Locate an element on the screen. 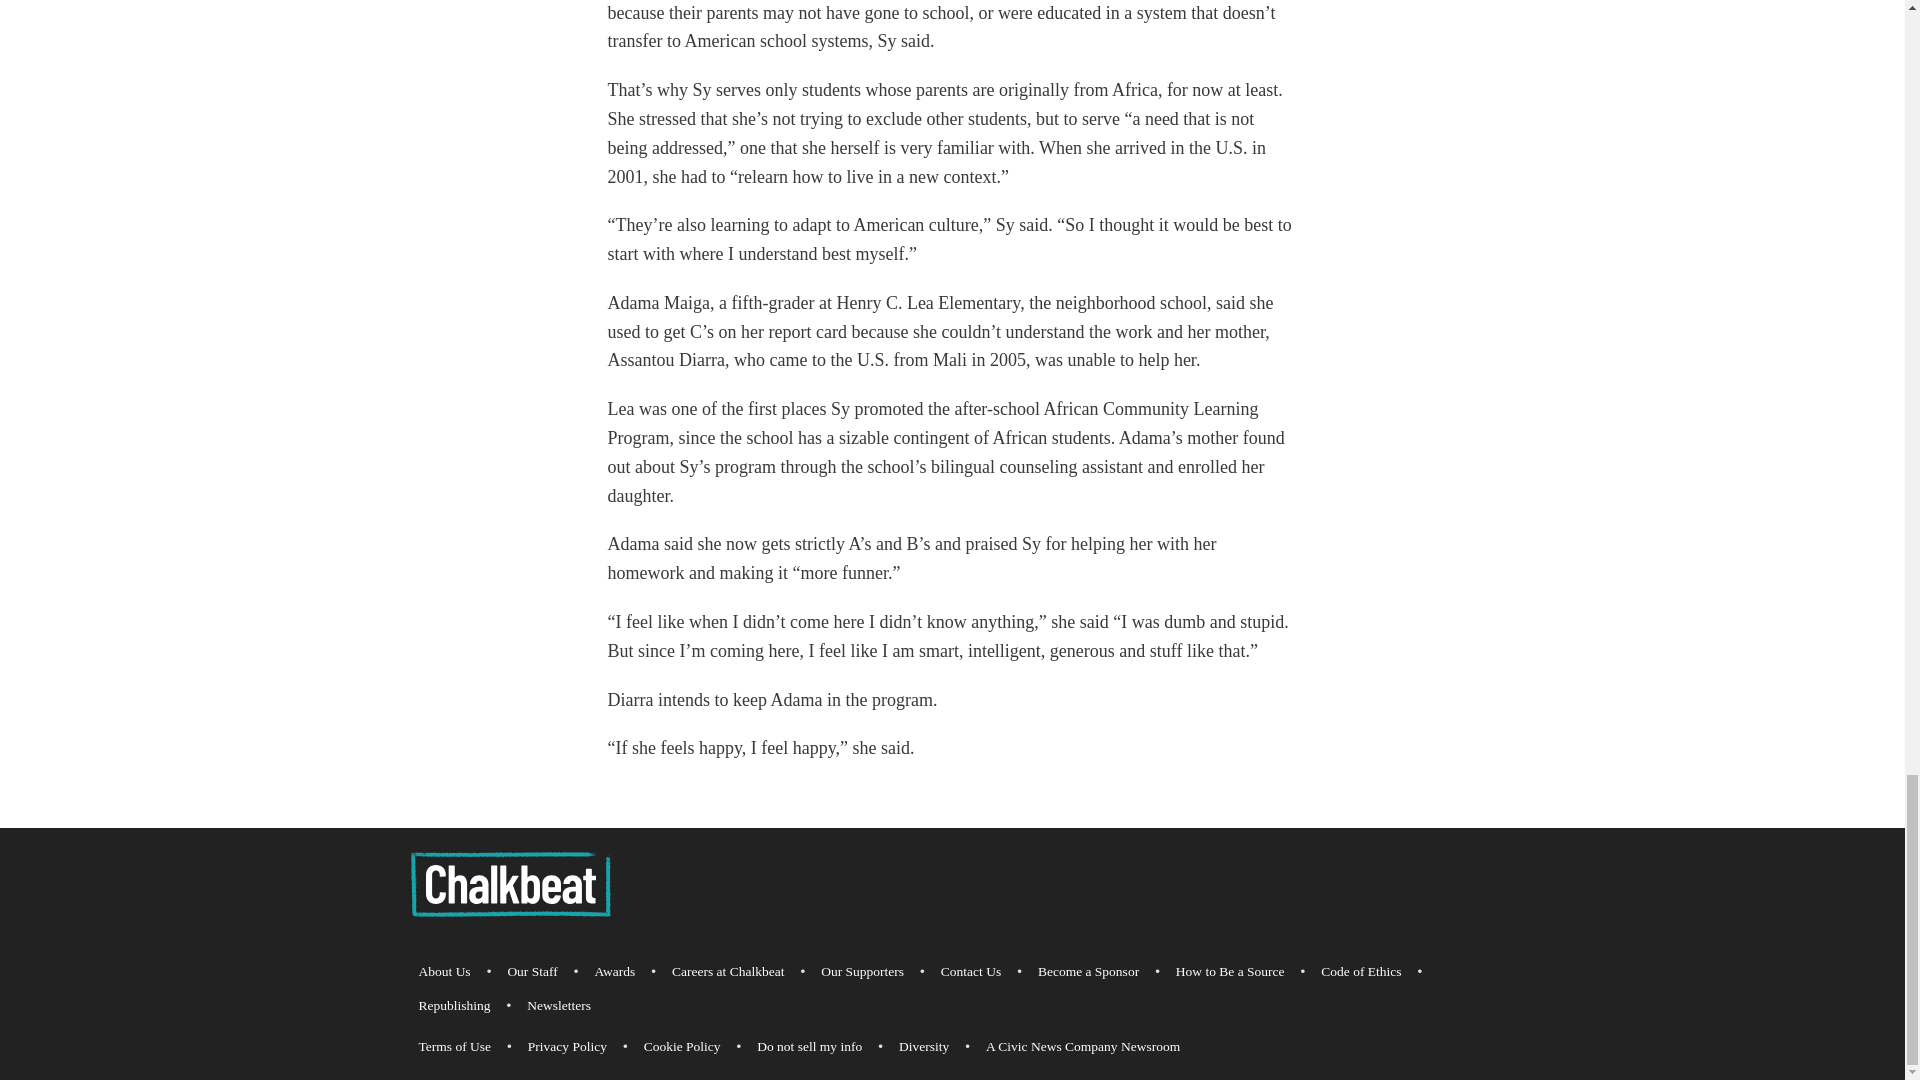 The image size is (1920, 1080). Republishing is located at coordinates (454, 1006).